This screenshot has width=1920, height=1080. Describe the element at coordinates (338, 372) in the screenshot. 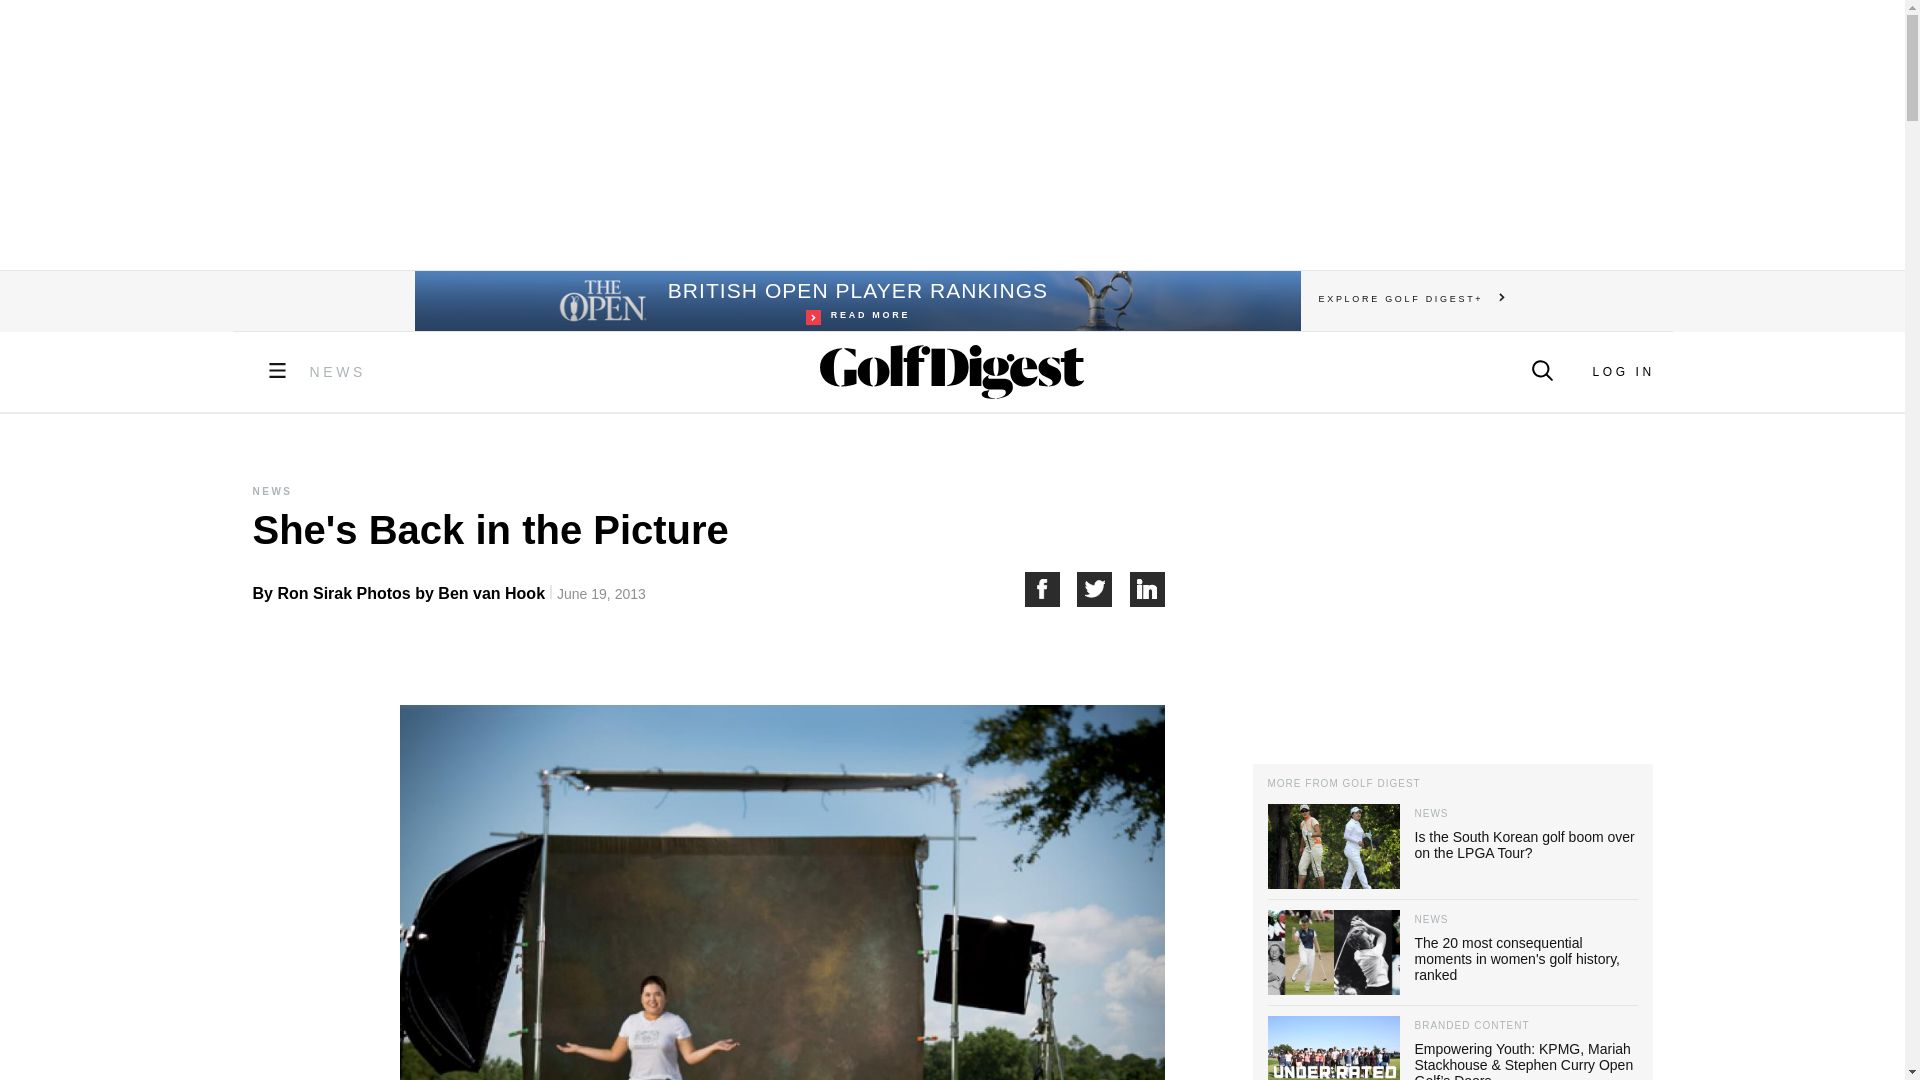

I see `NEWS` at that location.